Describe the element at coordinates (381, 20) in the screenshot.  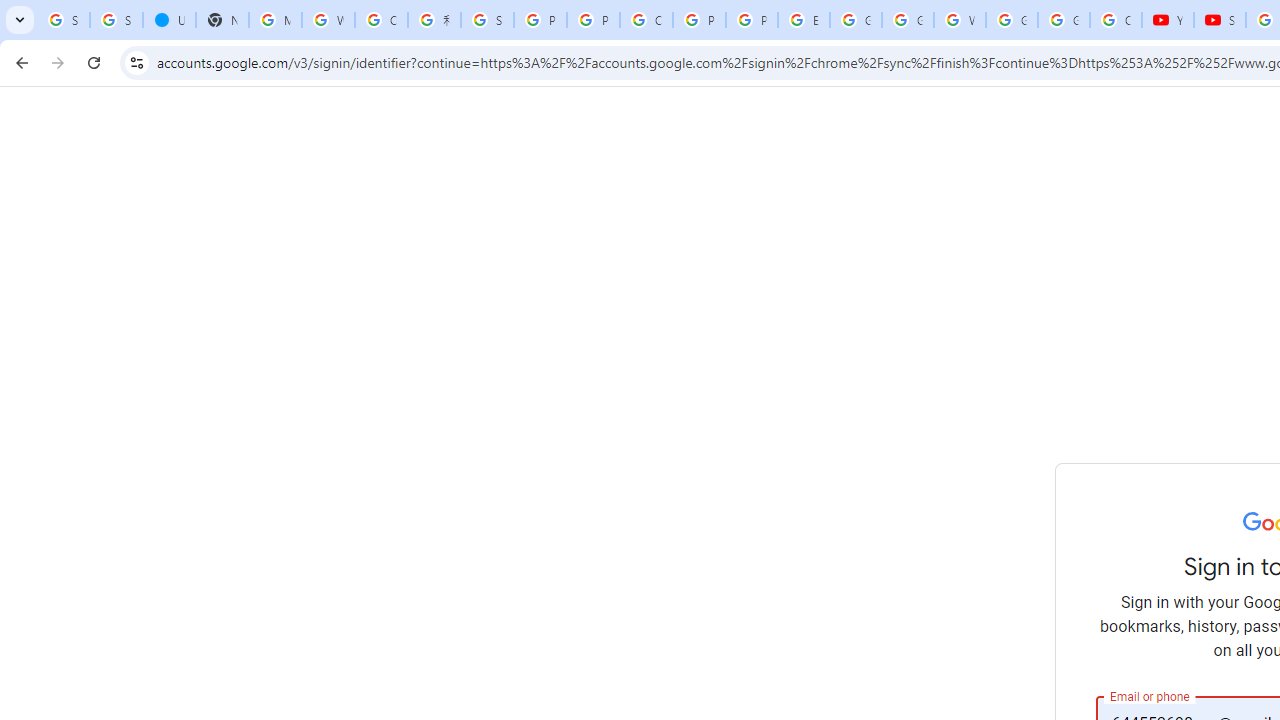
I see `Create your Google Account` at that location.